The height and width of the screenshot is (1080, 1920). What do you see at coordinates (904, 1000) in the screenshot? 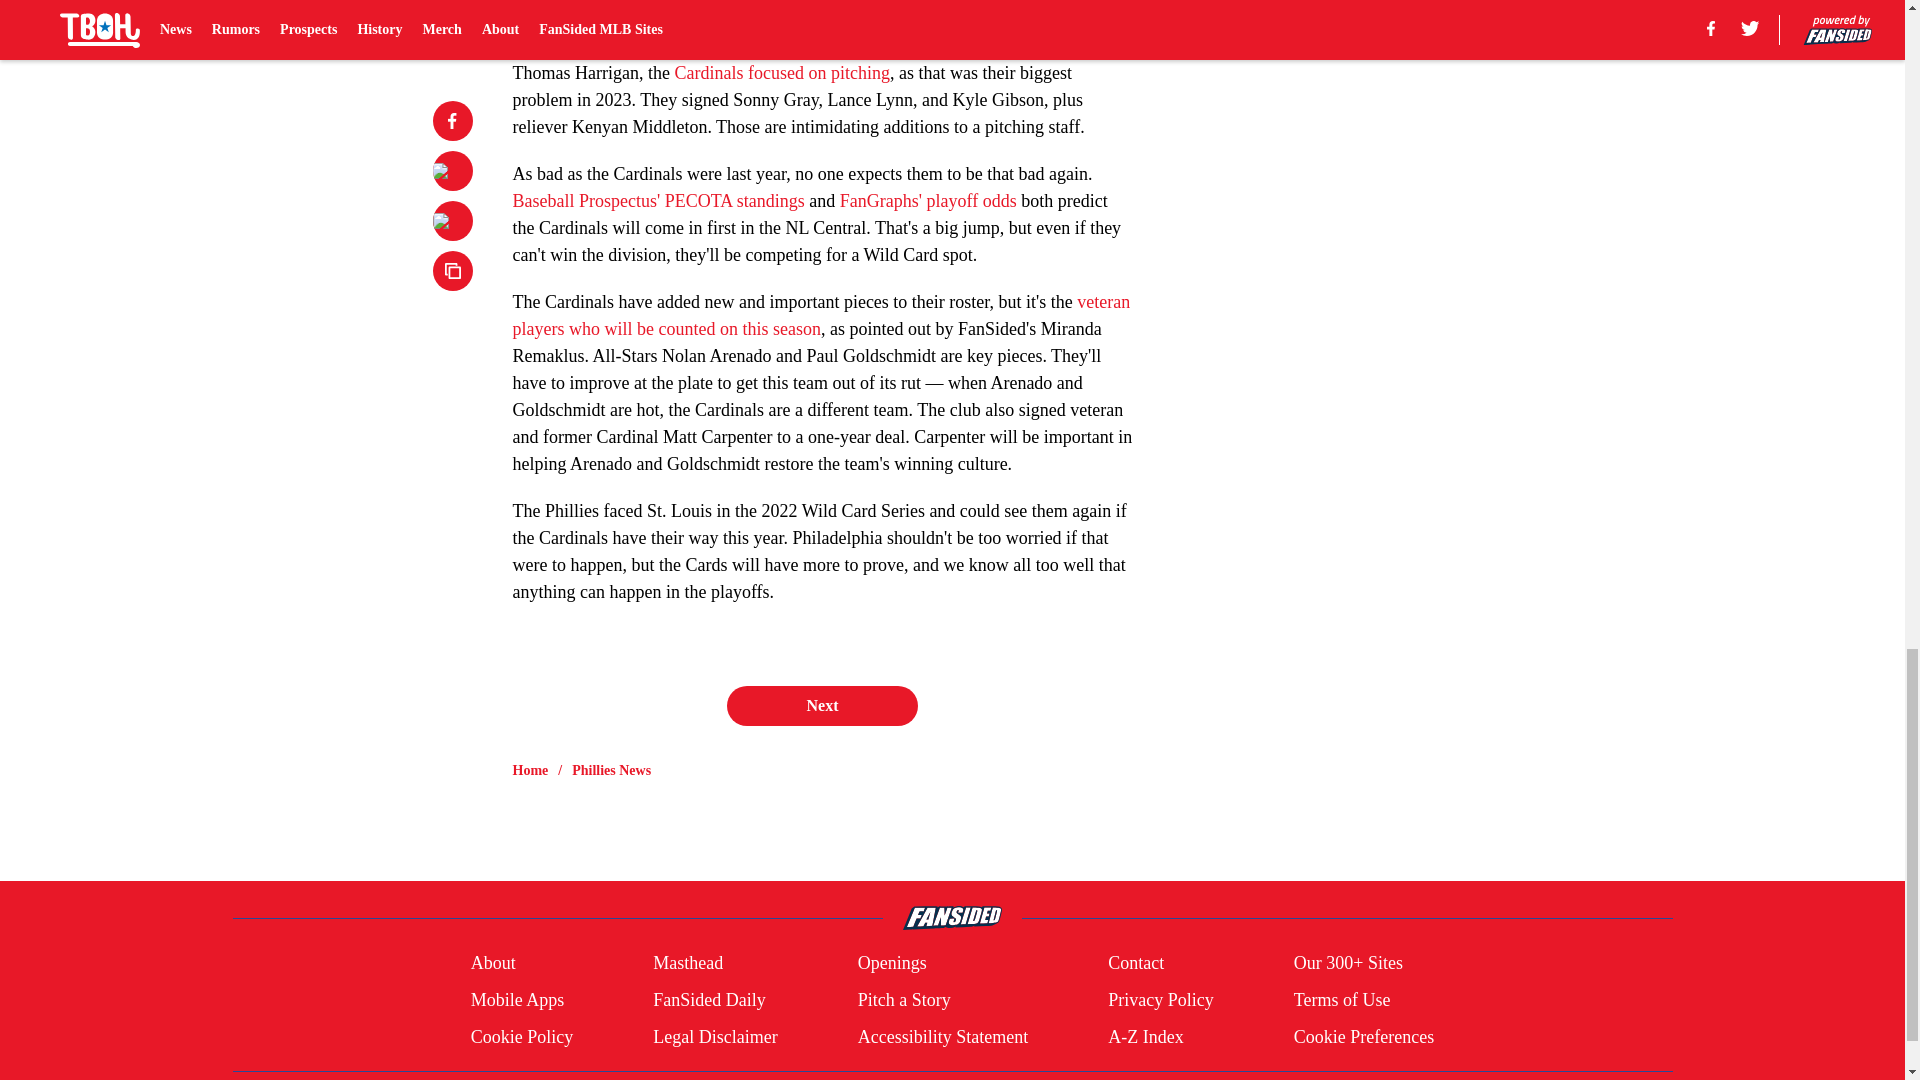
I see `Pitch a Story` at bounding box center [904, 1000].